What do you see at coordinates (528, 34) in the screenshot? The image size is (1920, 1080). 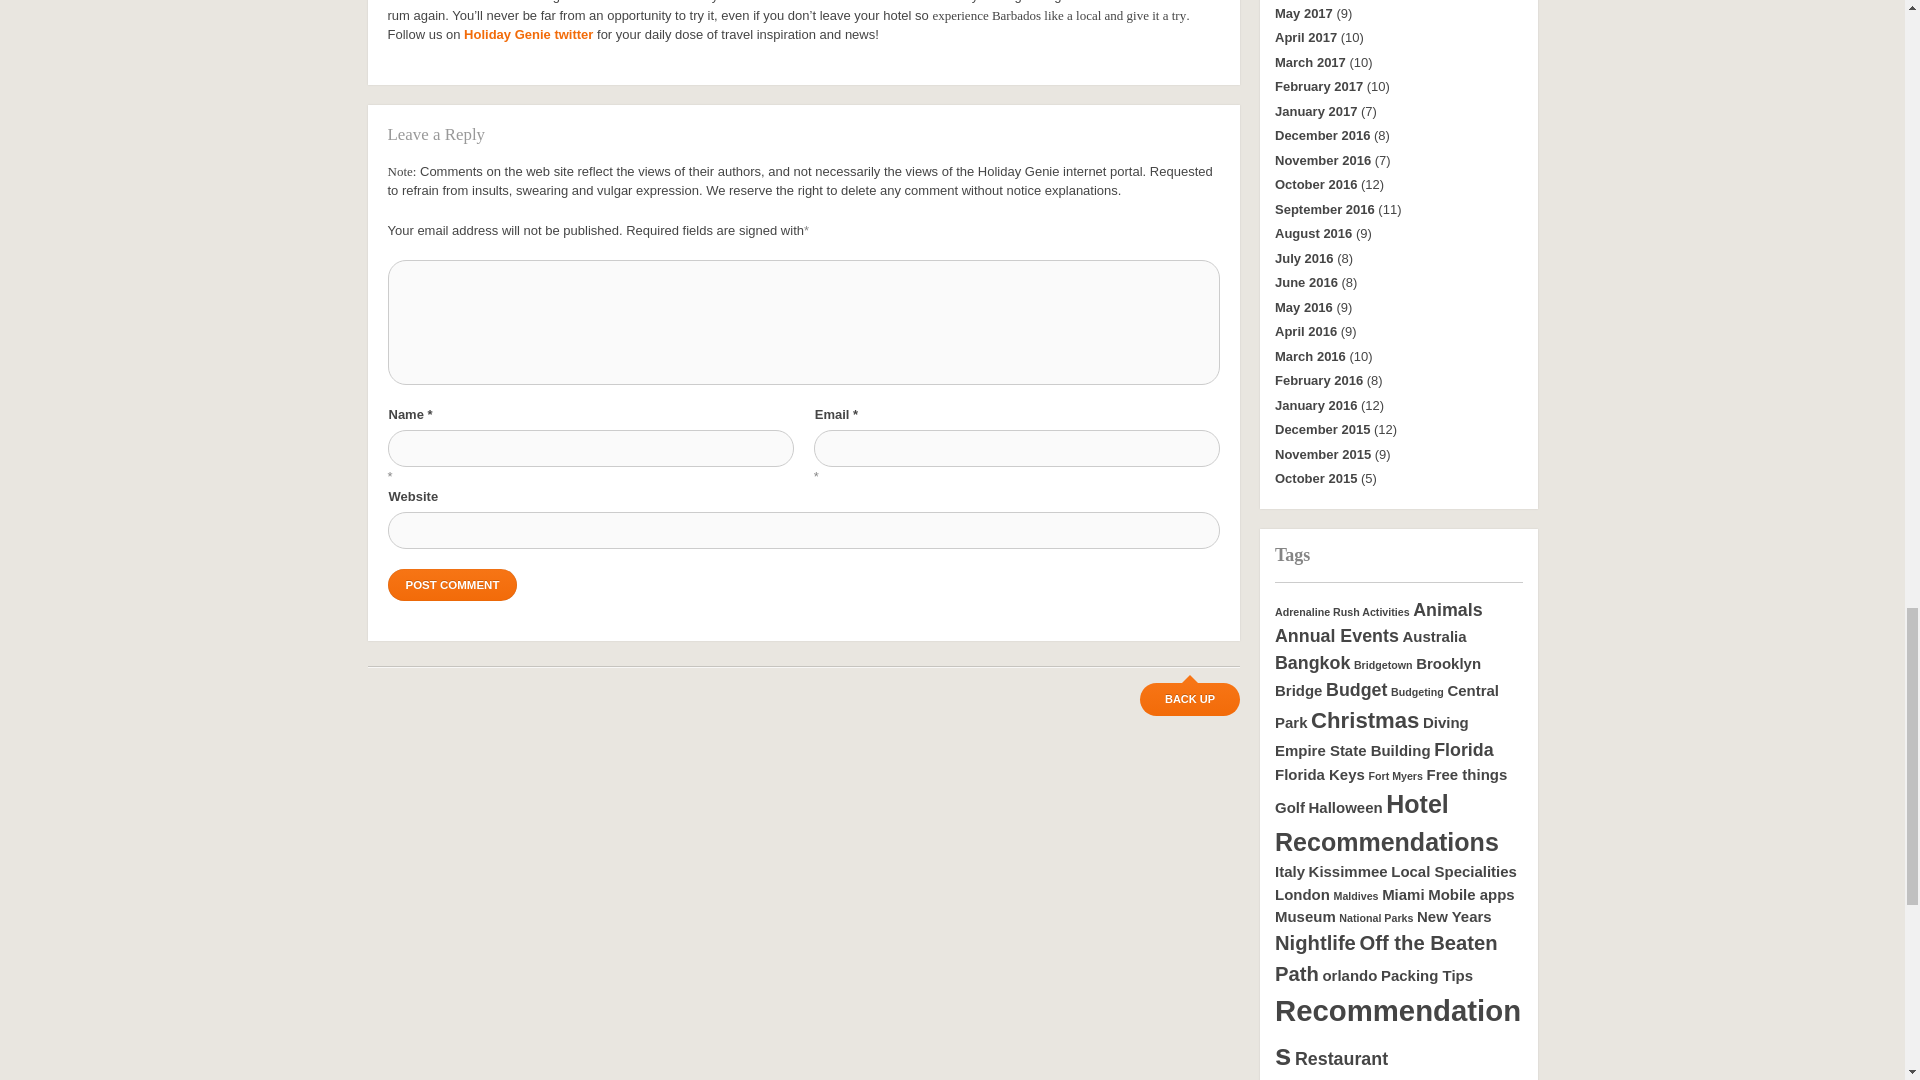 I see `Holiday Genie twitter` at bounding box center [528, 34].